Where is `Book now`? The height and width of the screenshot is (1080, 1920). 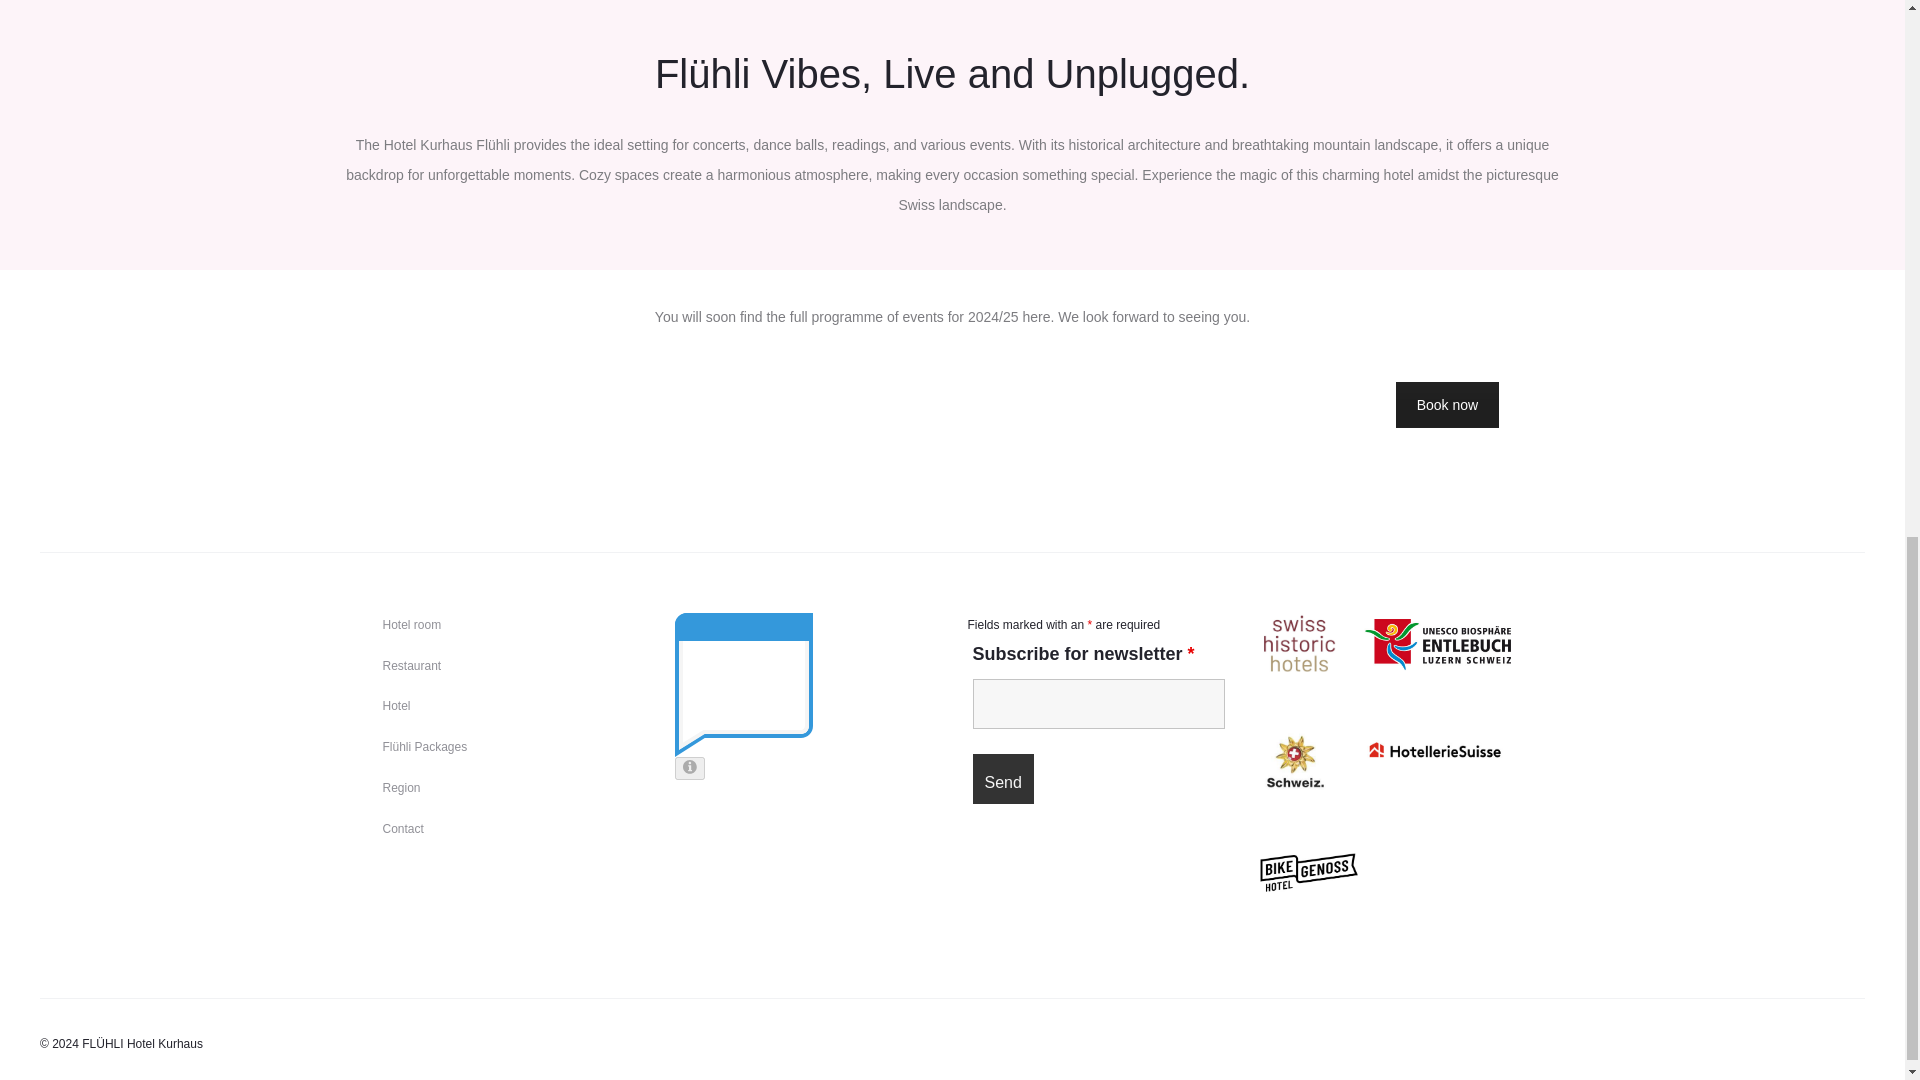 Book now is located at coordinates (1447, 404).